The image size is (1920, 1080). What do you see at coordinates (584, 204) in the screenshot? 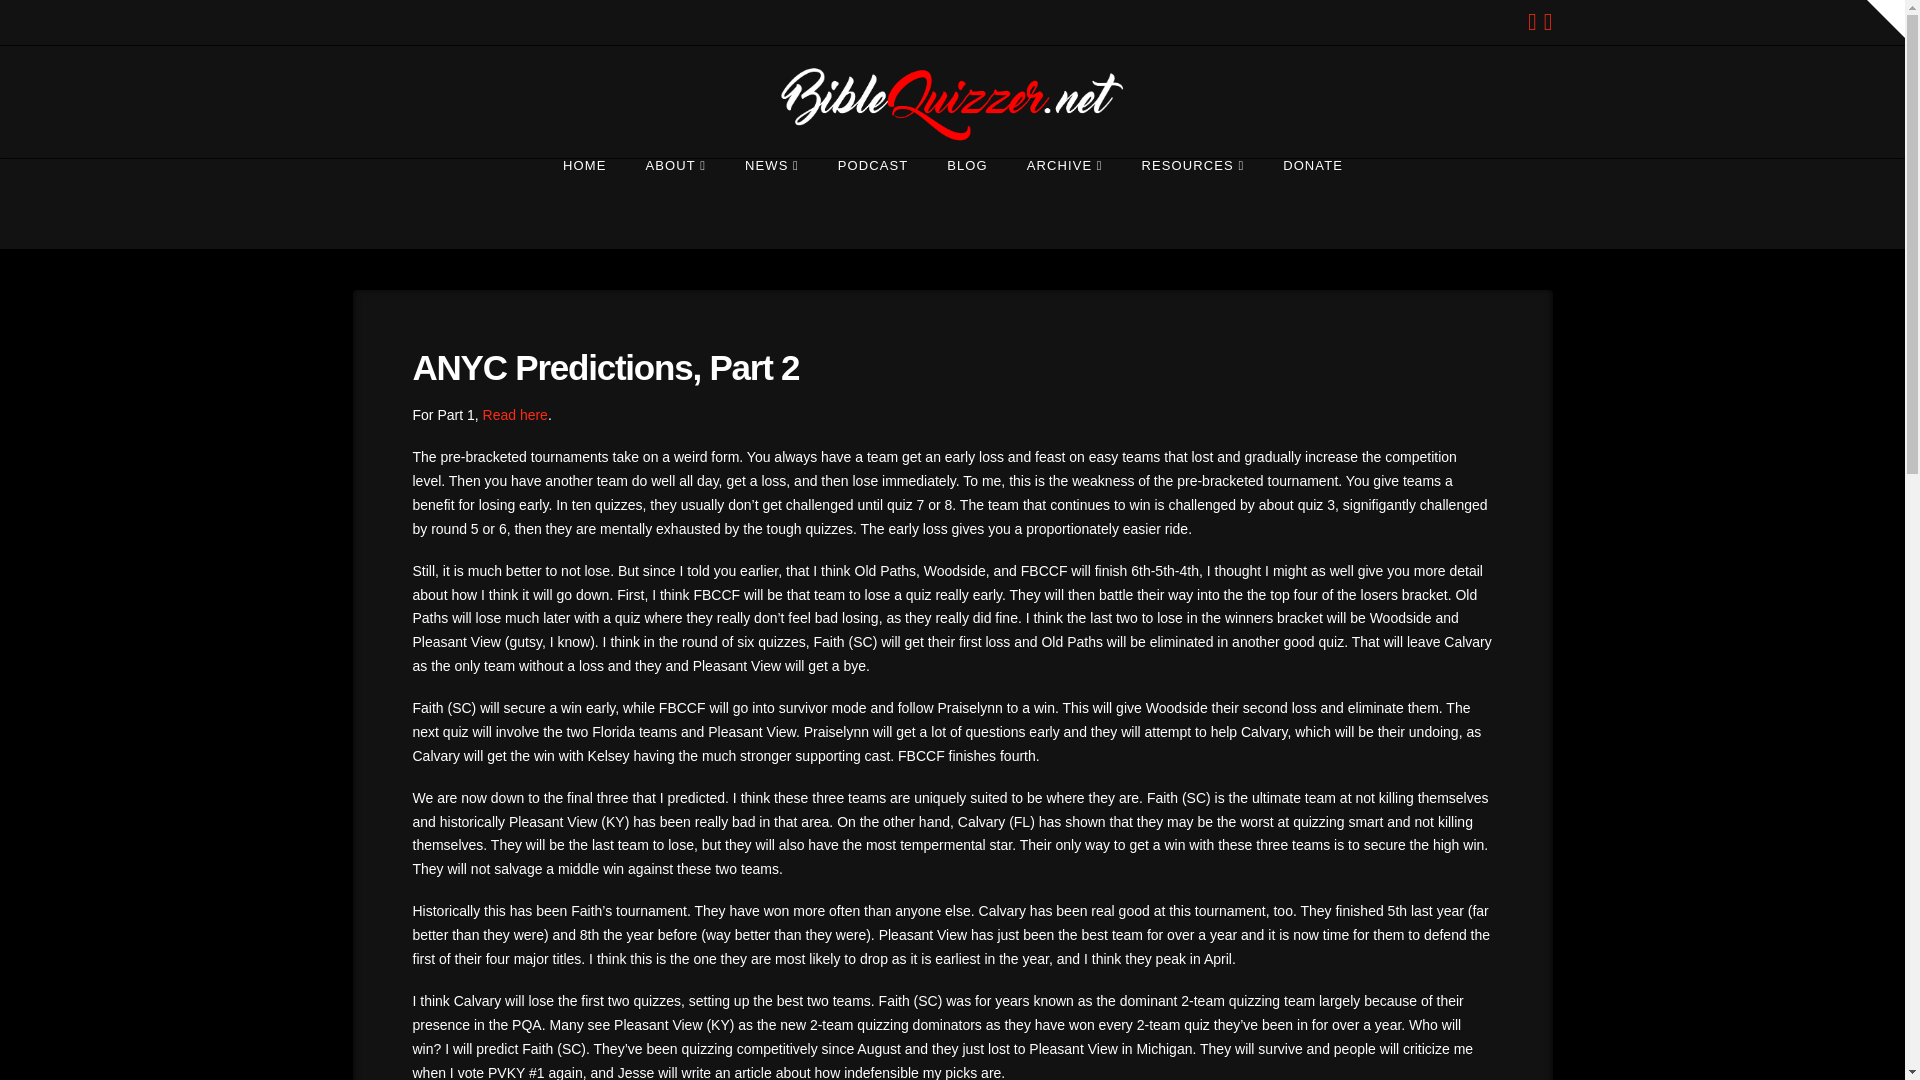
I see `HOME` at bounding box center [584, 204].